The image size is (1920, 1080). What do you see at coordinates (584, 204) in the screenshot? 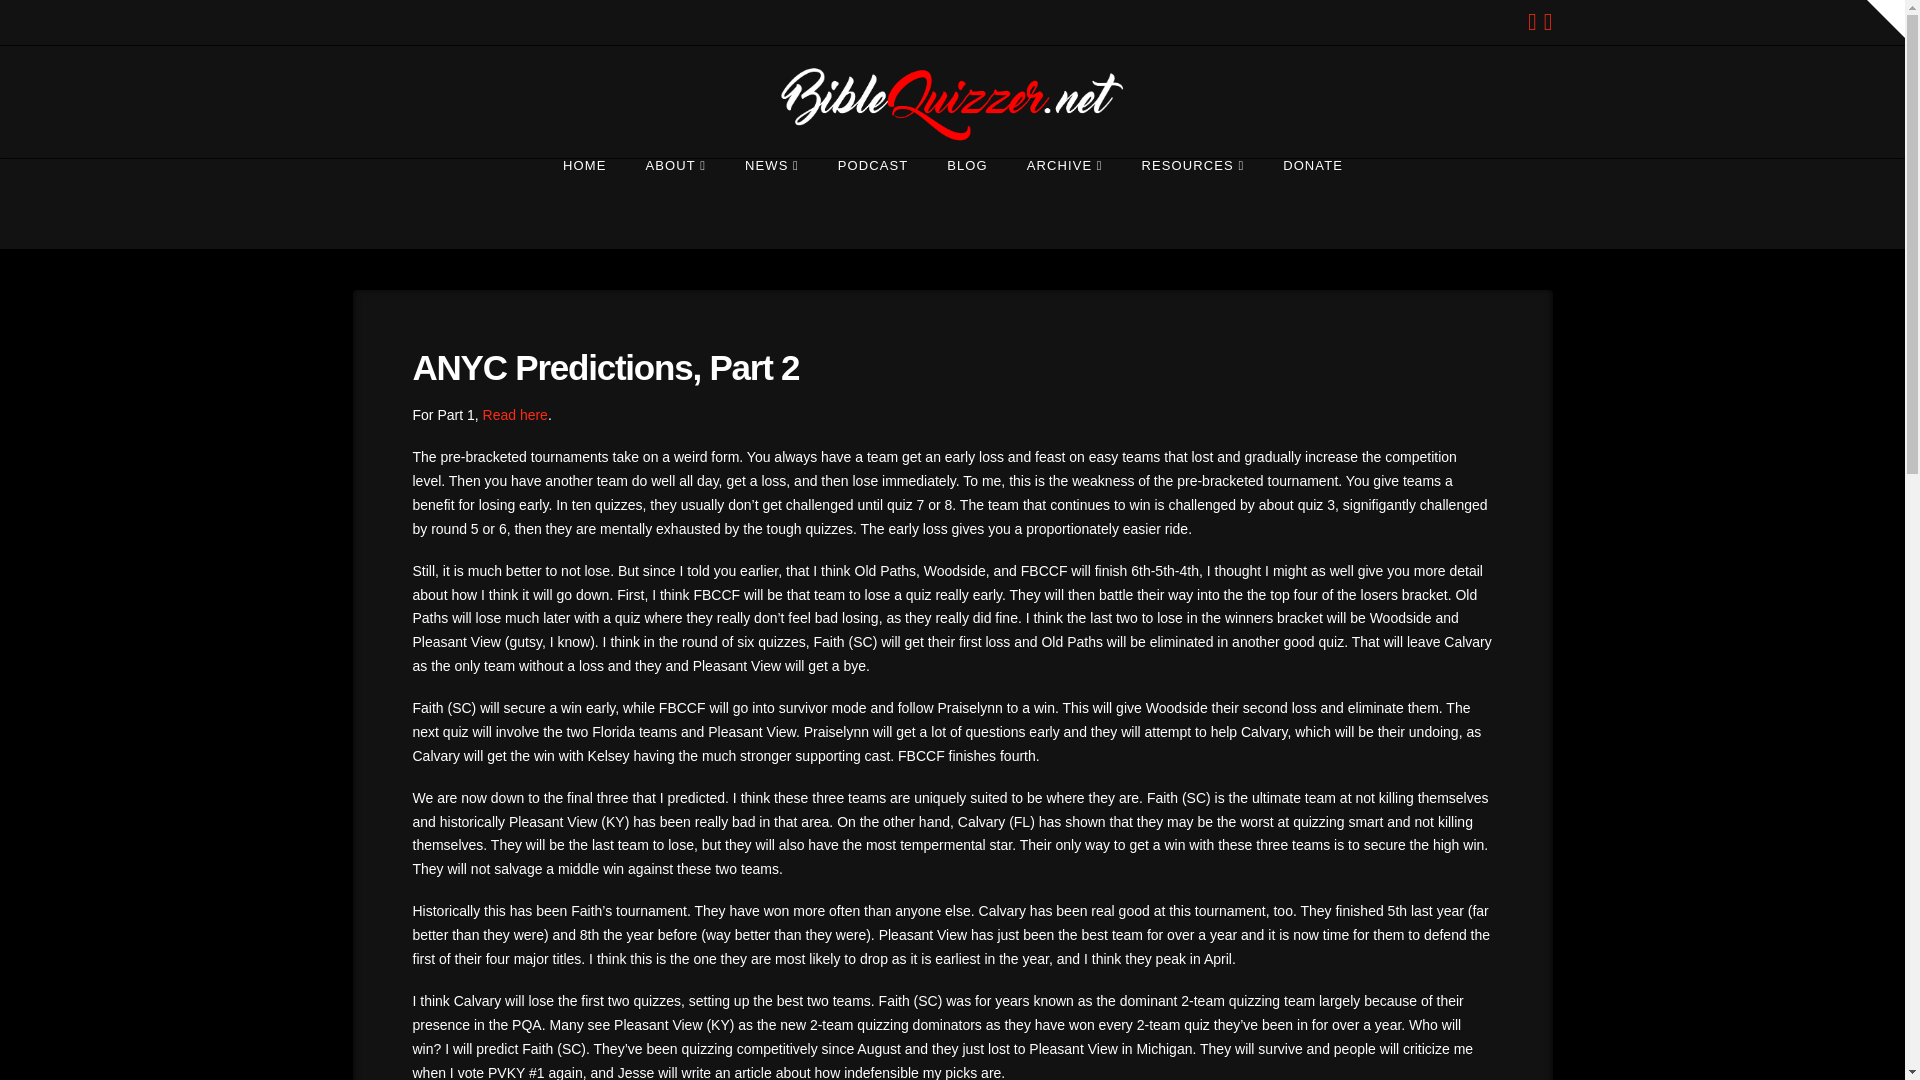
I see `HOME` at bounding box center [584, 204].